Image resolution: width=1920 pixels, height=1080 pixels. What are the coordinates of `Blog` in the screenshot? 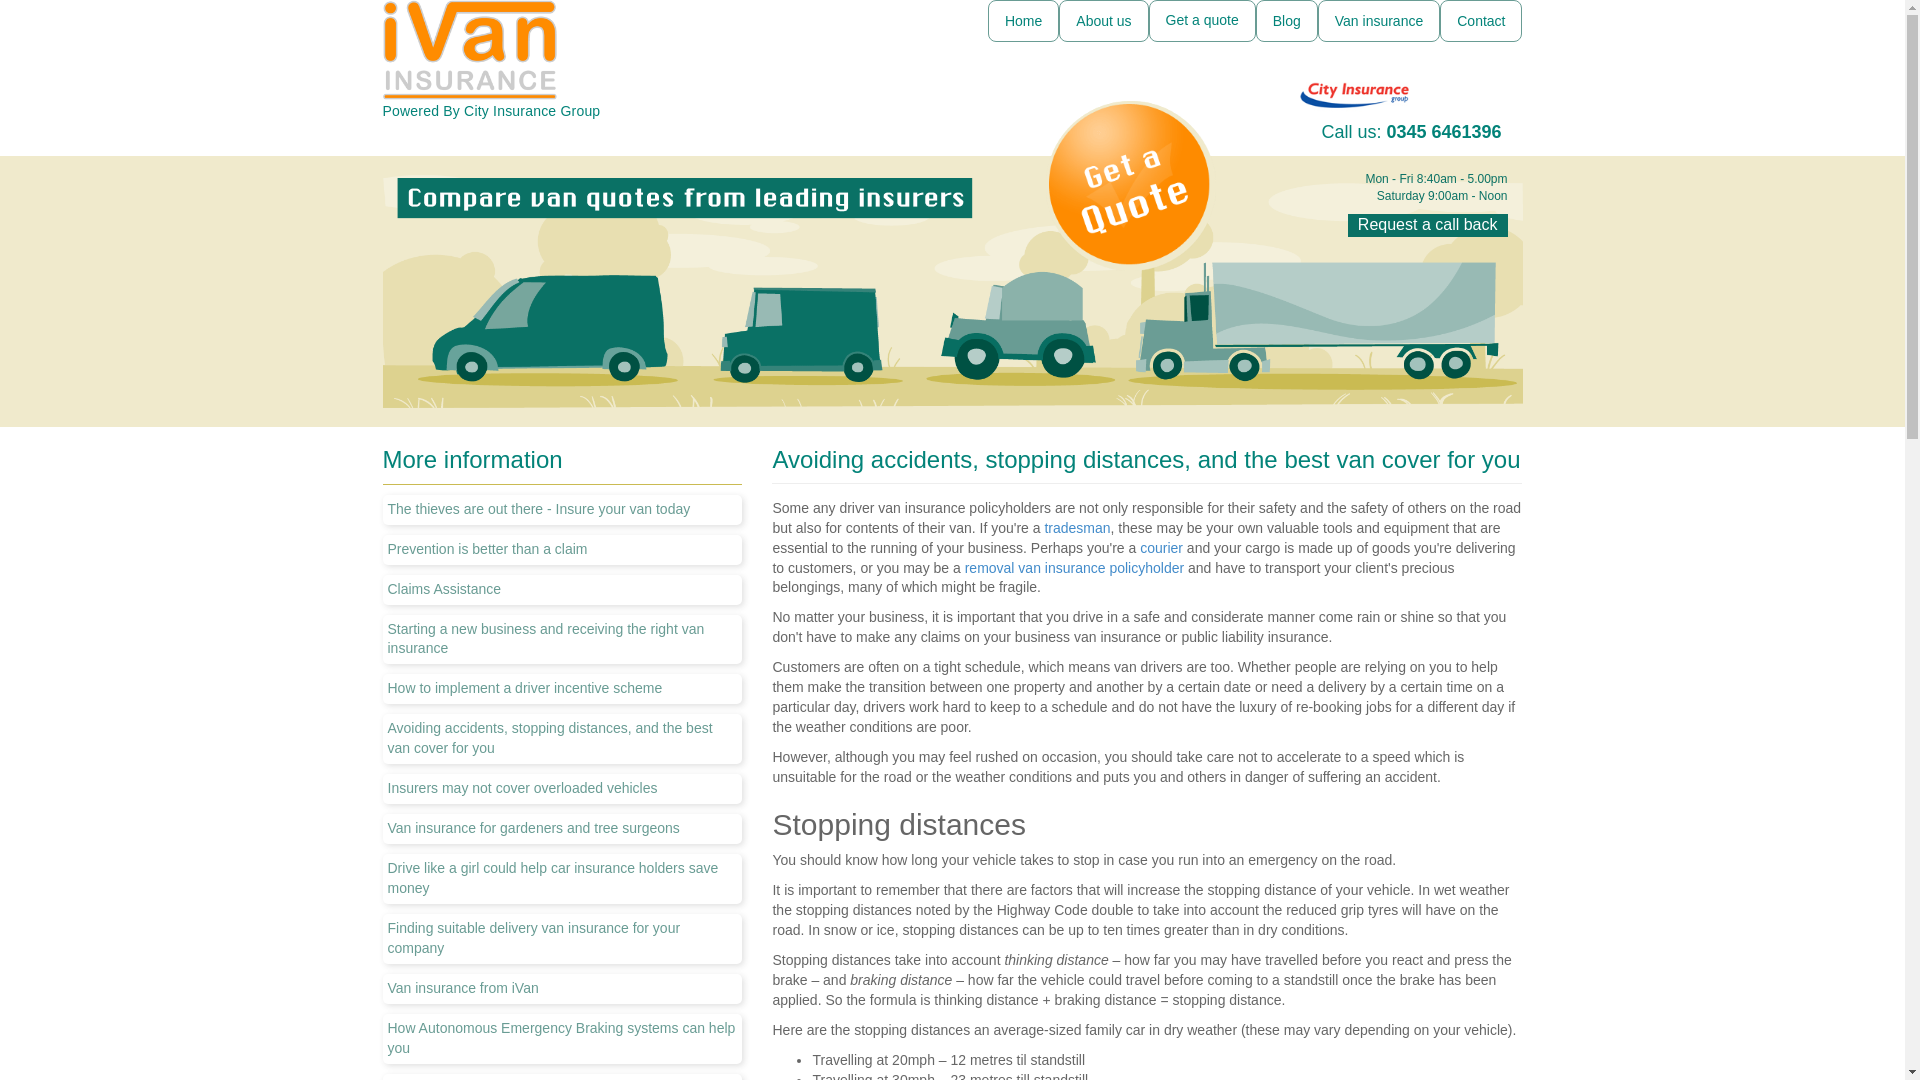 It's located at (1286, 21).